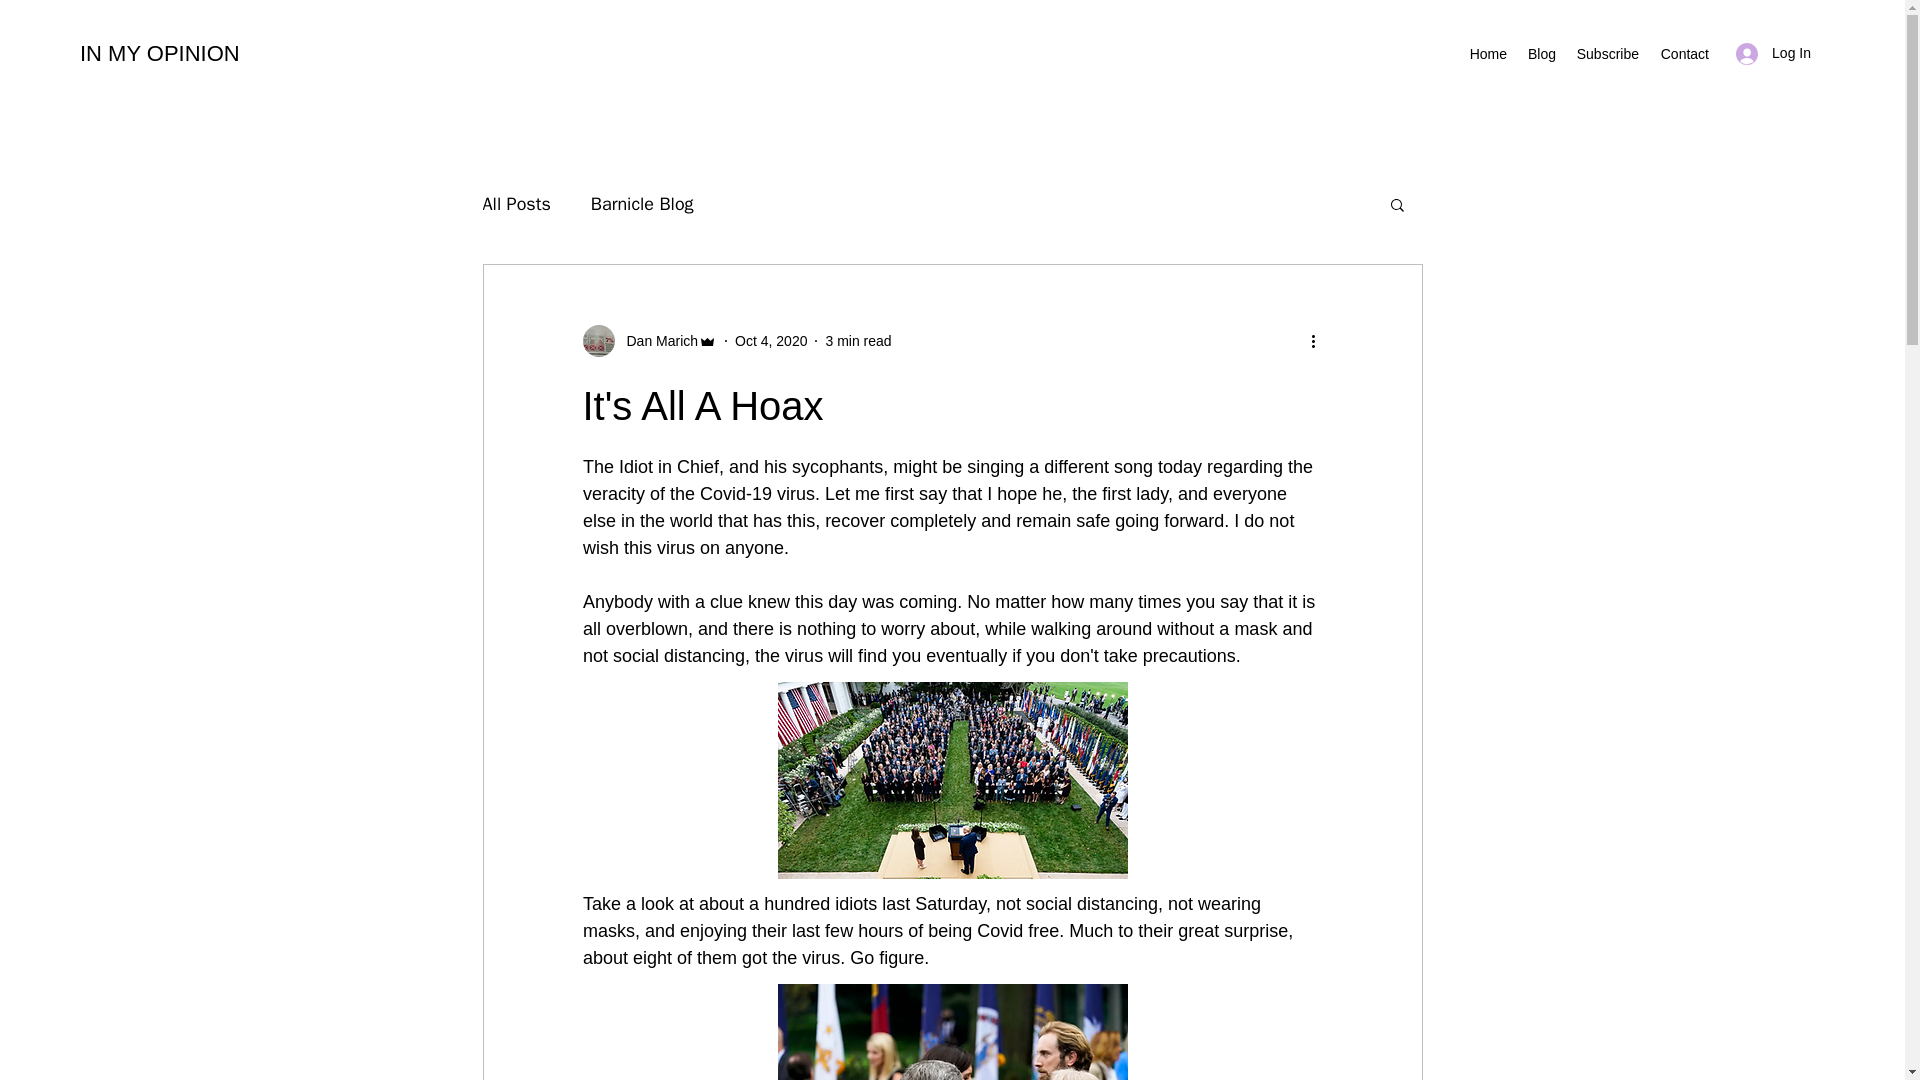 The width and height of the screenshot is (1920, 1080). Describe the element at coordinates (770, 339) in the screenshot. I see `Oct 4, 2020` at that location.